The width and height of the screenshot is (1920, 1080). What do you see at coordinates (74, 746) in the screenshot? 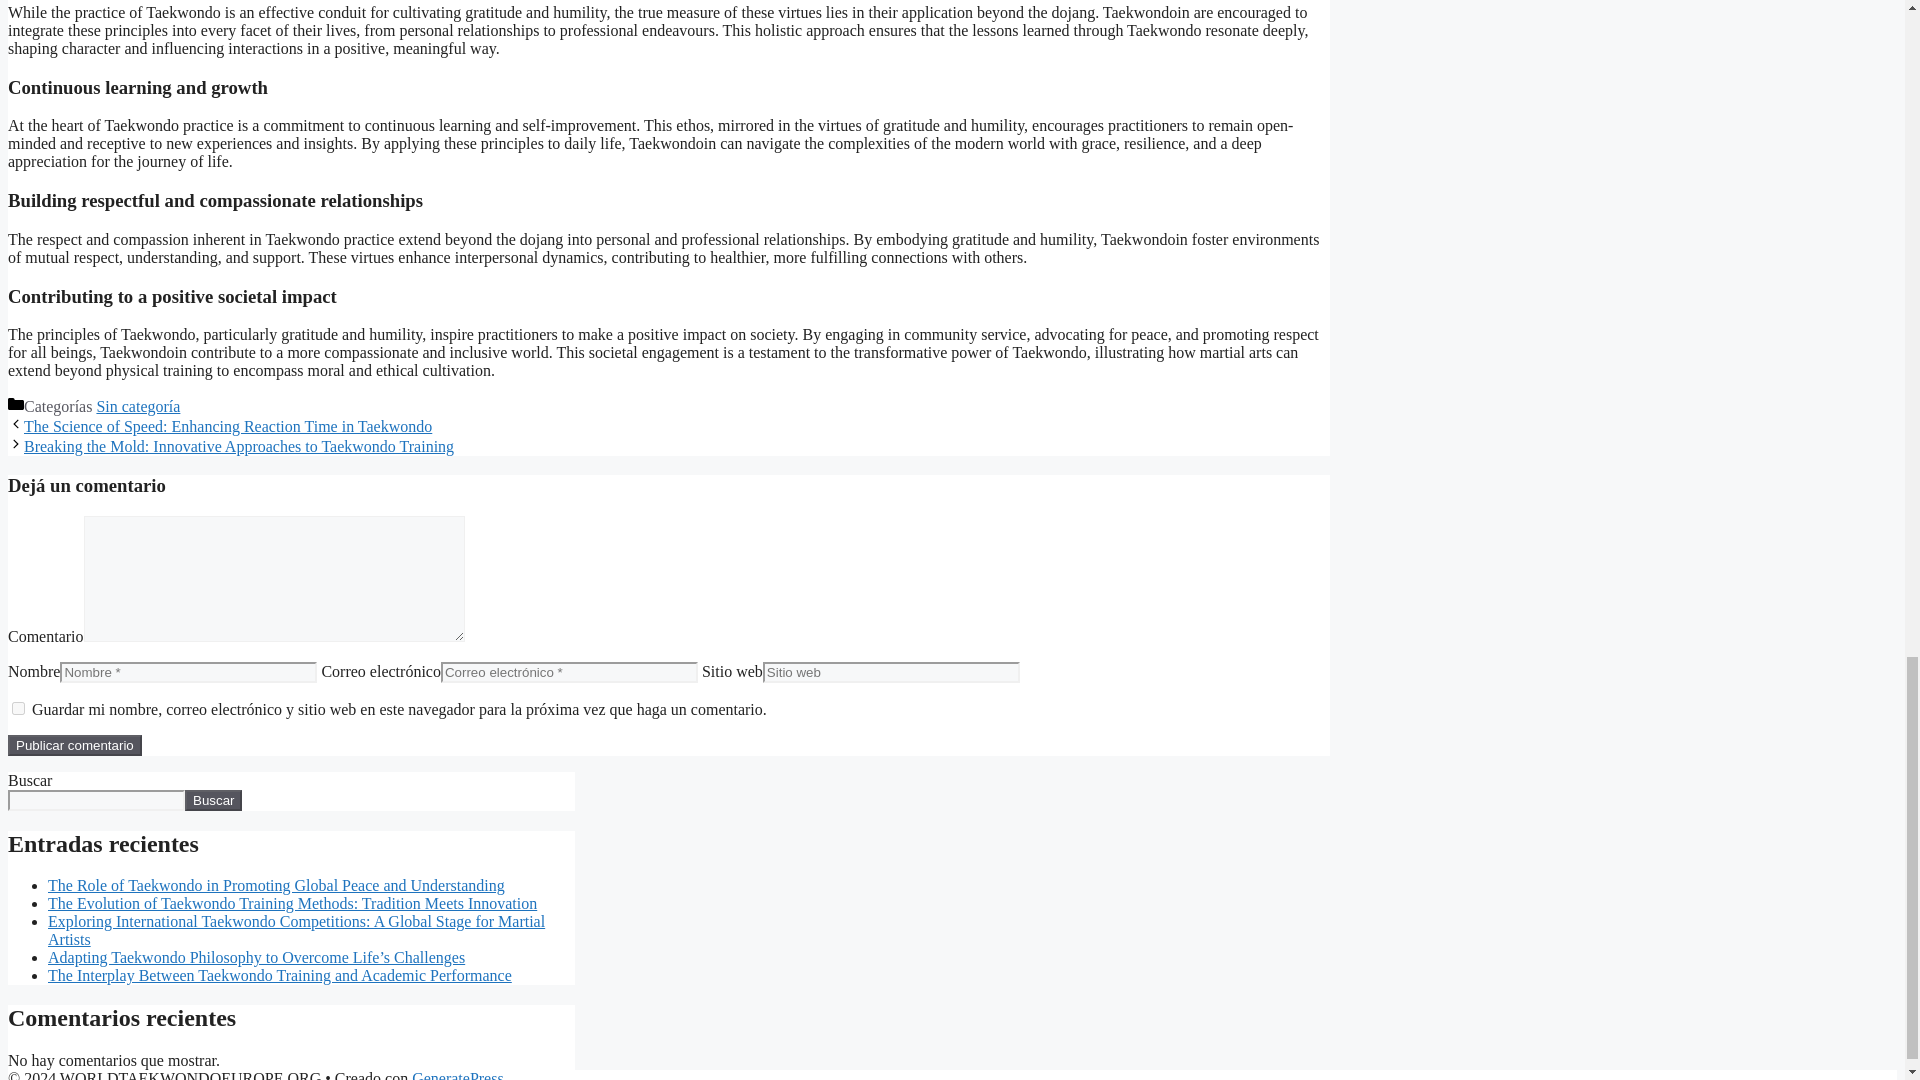
I see `Publicar comentario` at bounding box center [74, 746].